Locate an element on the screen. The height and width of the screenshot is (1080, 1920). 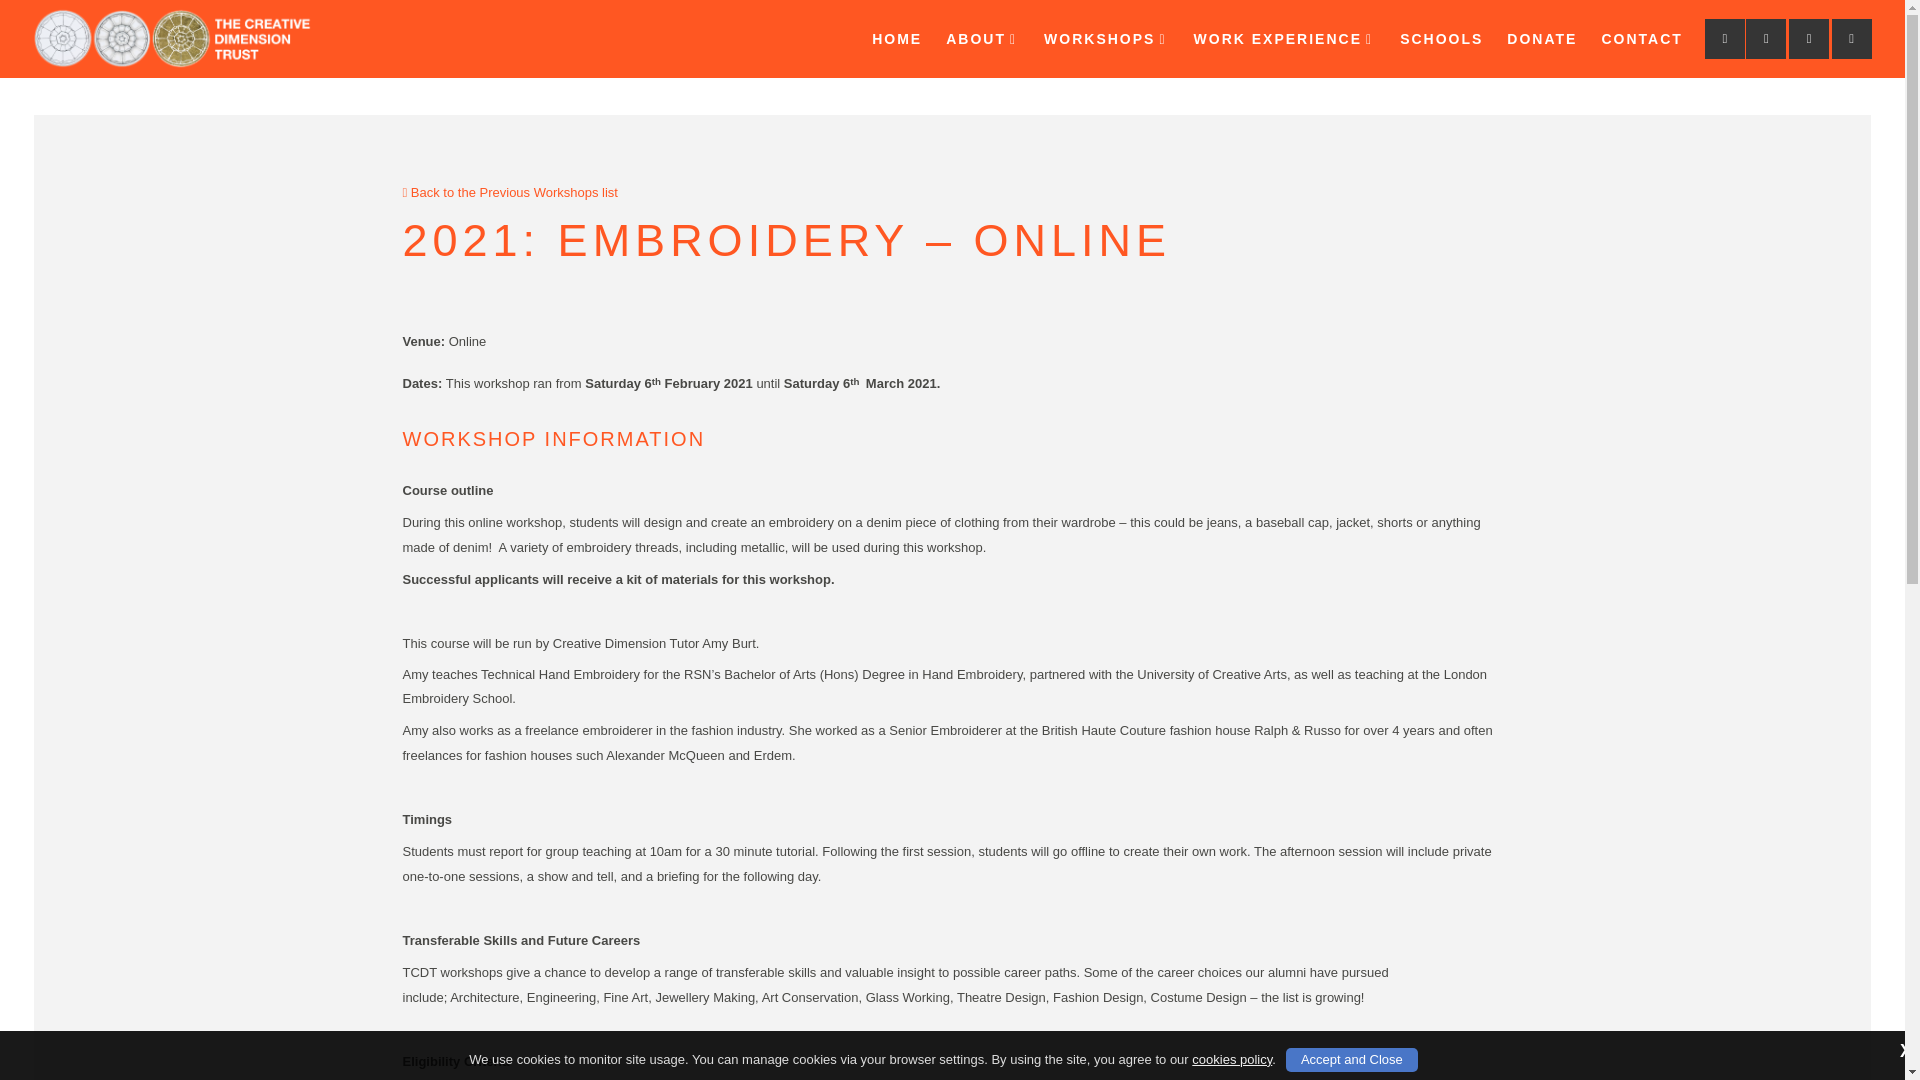
CONTACT is located at coordinates (1641, 38).